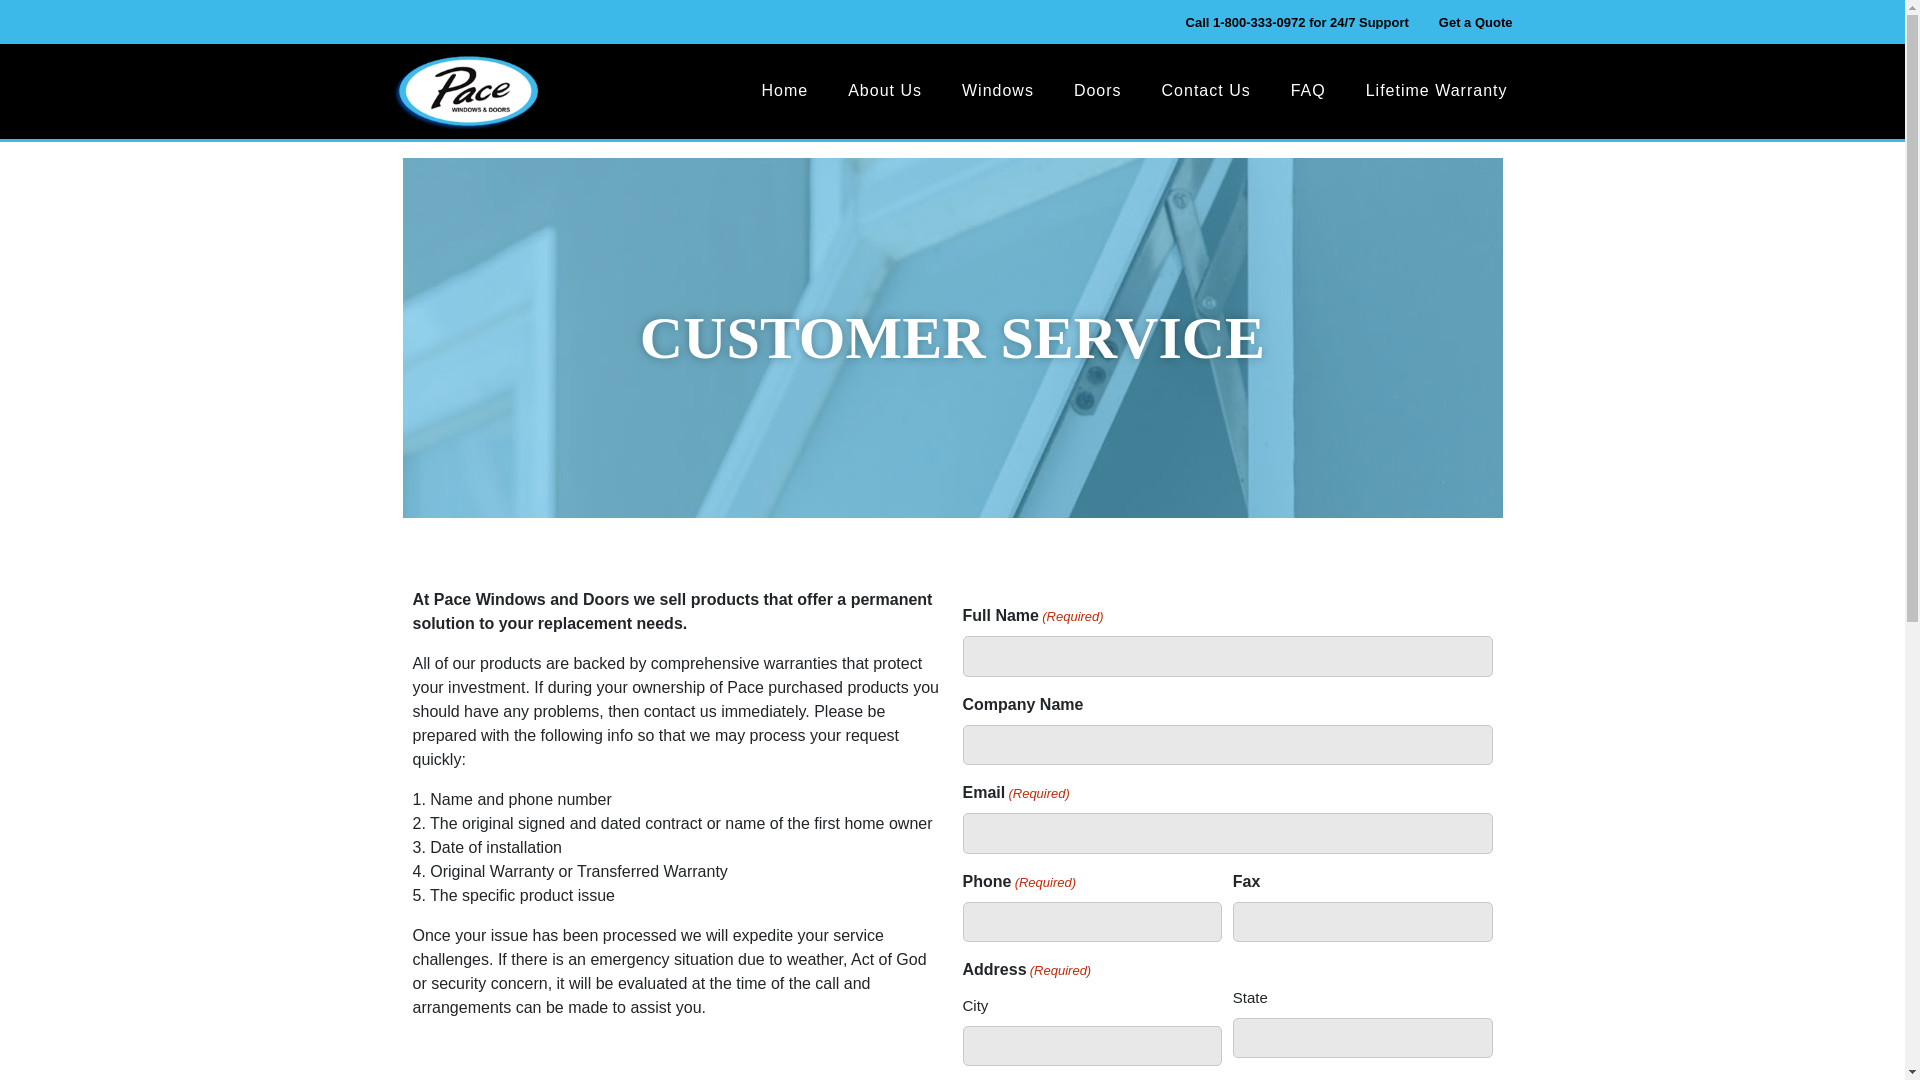 This screenshot has width=1920, height=1080. What do you see at coordinates (784, 90) in the screenshot?
I see `Home` at bounding box center [784, 90].